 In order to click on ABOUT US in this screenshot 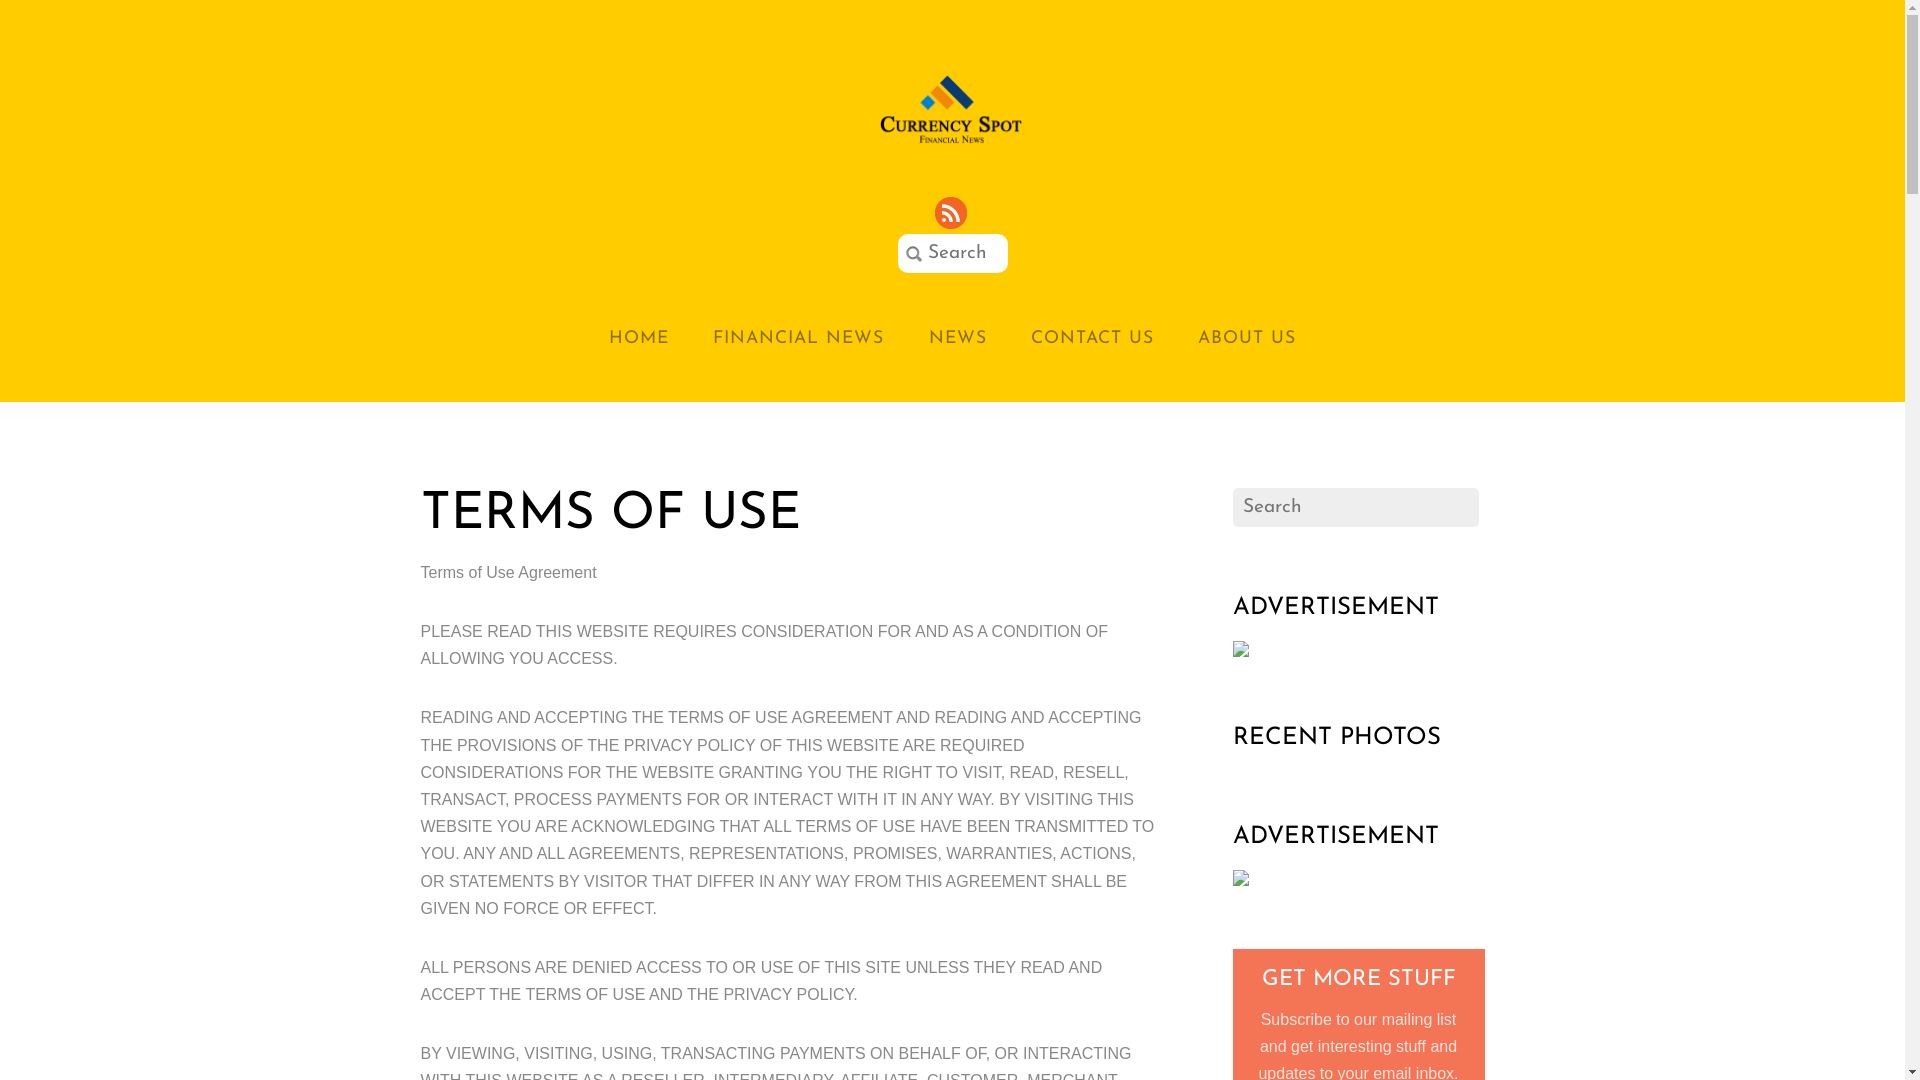, I will do `click(1247, 338)`.